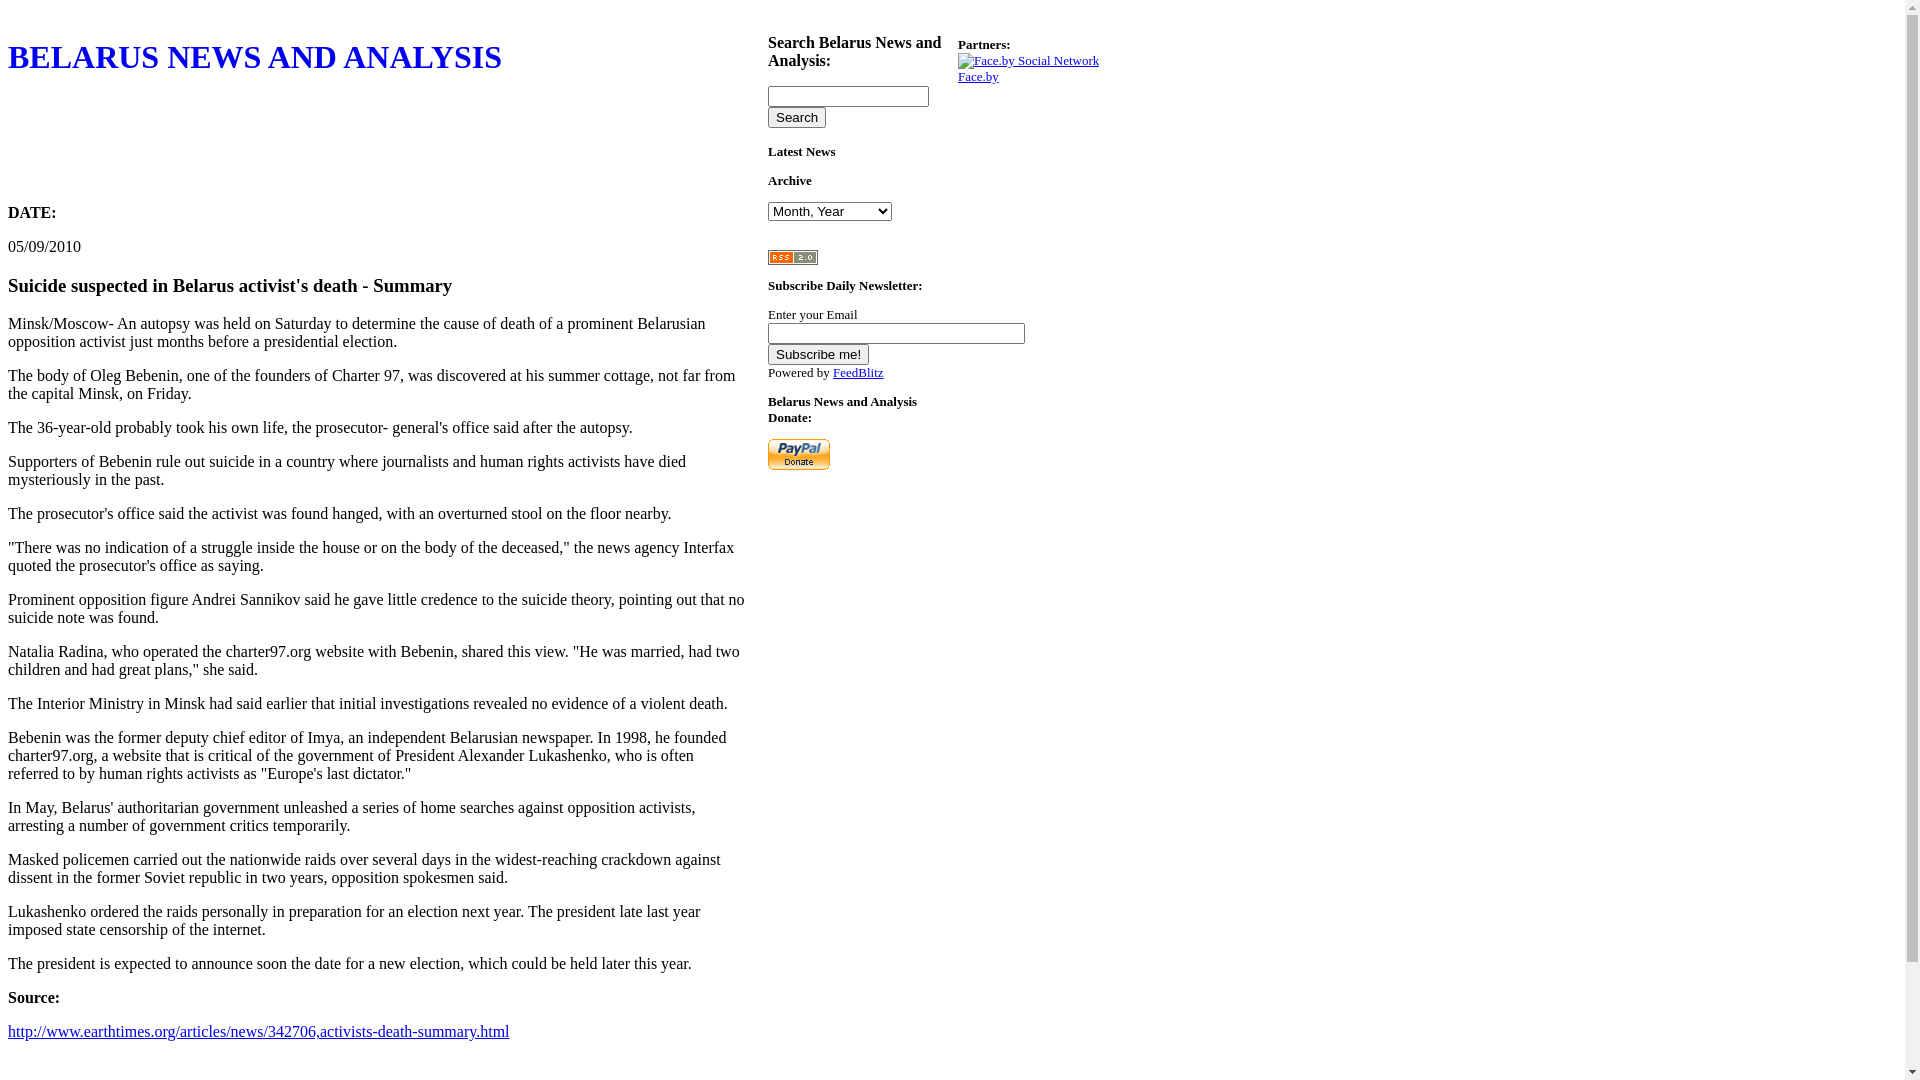 The height and width of the screenshot is (1080, 1920). What do you see at coordinates (858, 372) in the screenshot?
I see `FeedBlitz` at bounding box center [858, 372].